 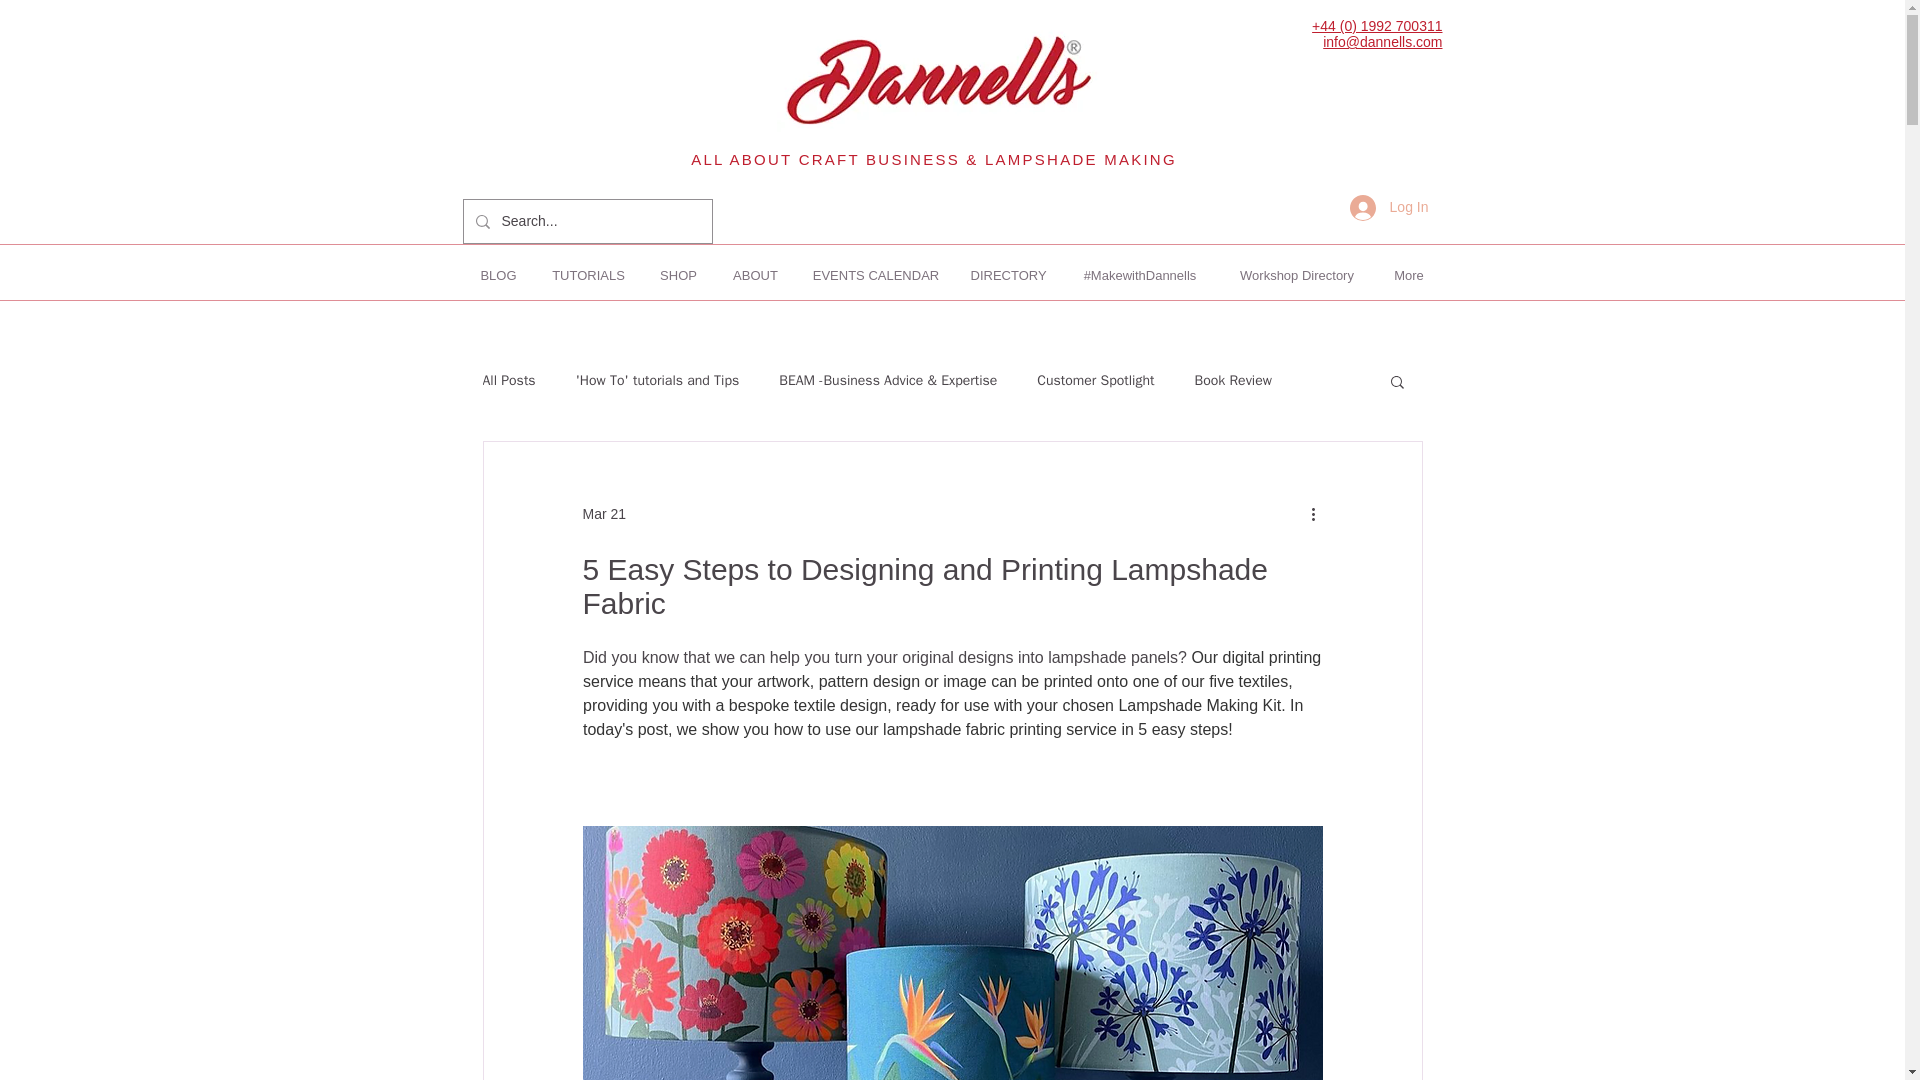 What do you see at coordinates (1232, 380) in the screenshot?
I see `Book Review` at bounding box center [1232, 380].